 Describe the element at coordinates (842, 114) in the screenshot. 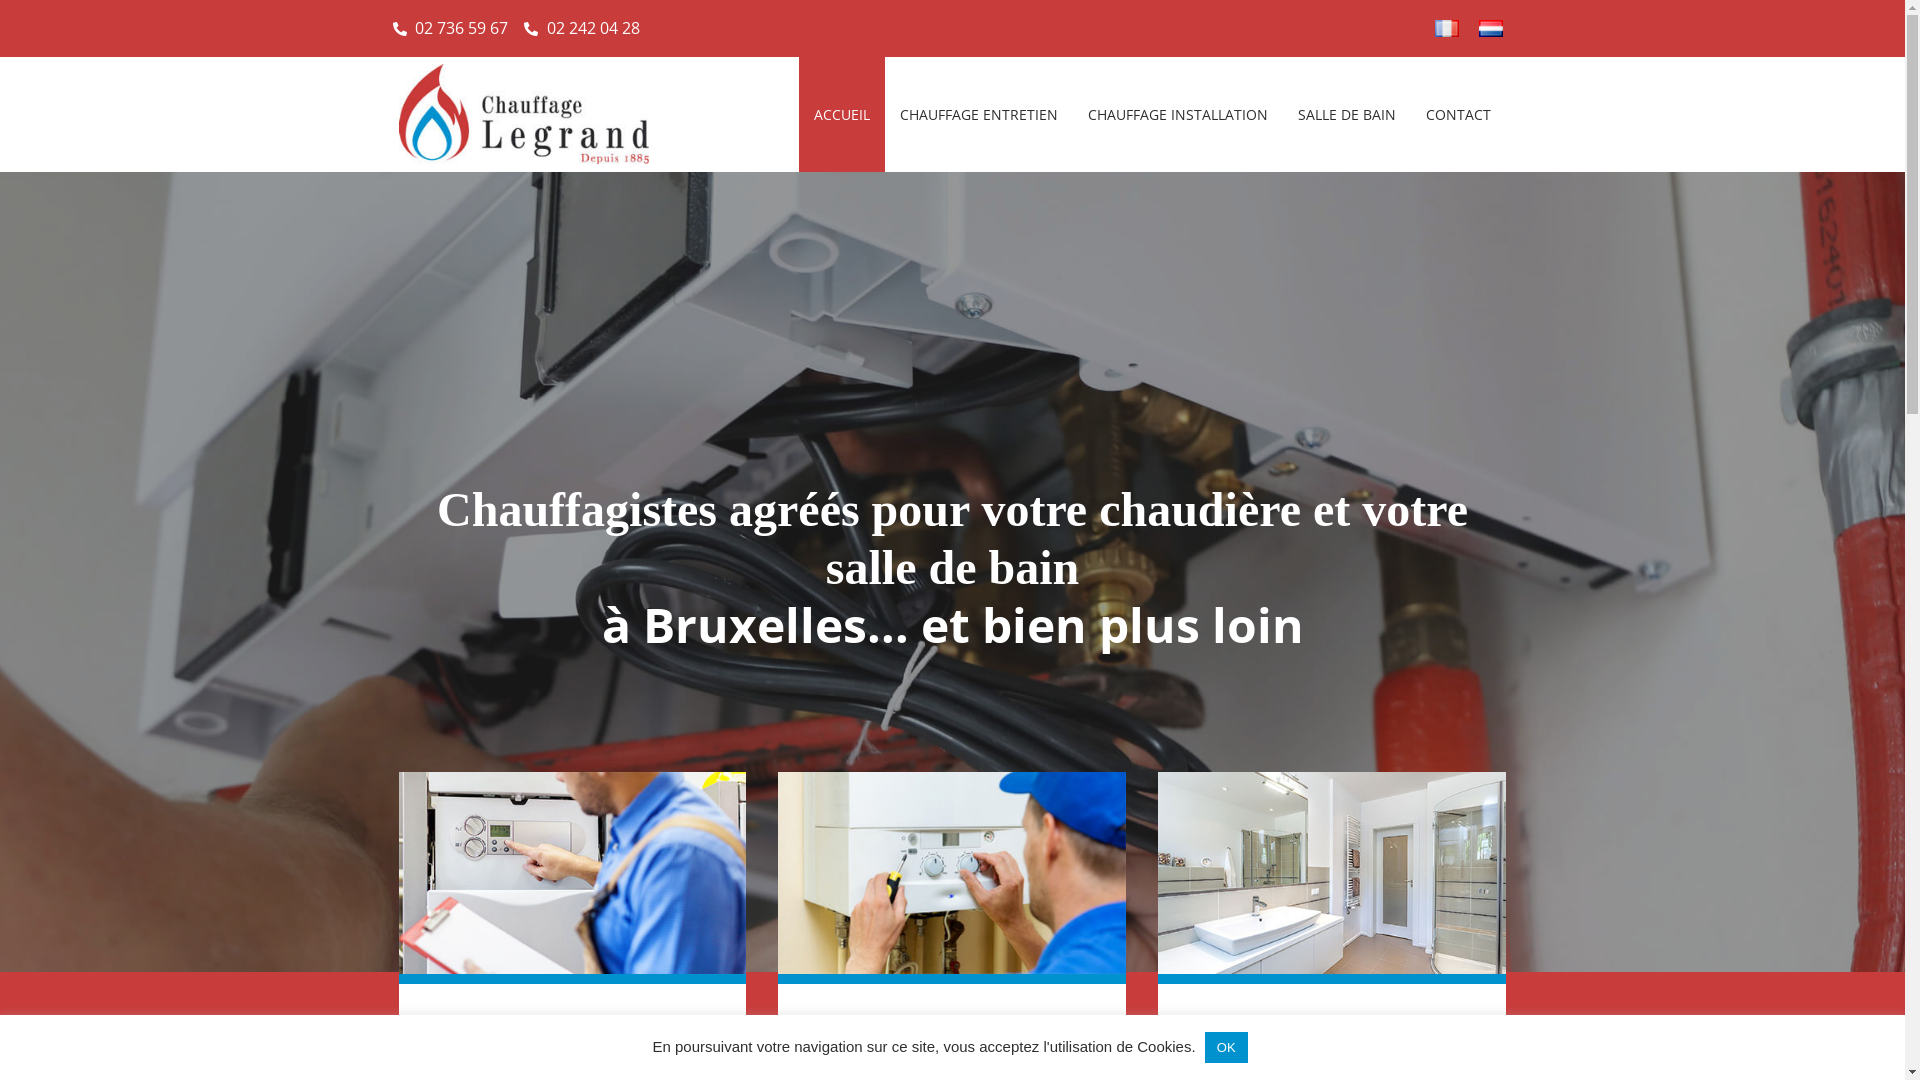

I see `ACCUEIL` at that location.